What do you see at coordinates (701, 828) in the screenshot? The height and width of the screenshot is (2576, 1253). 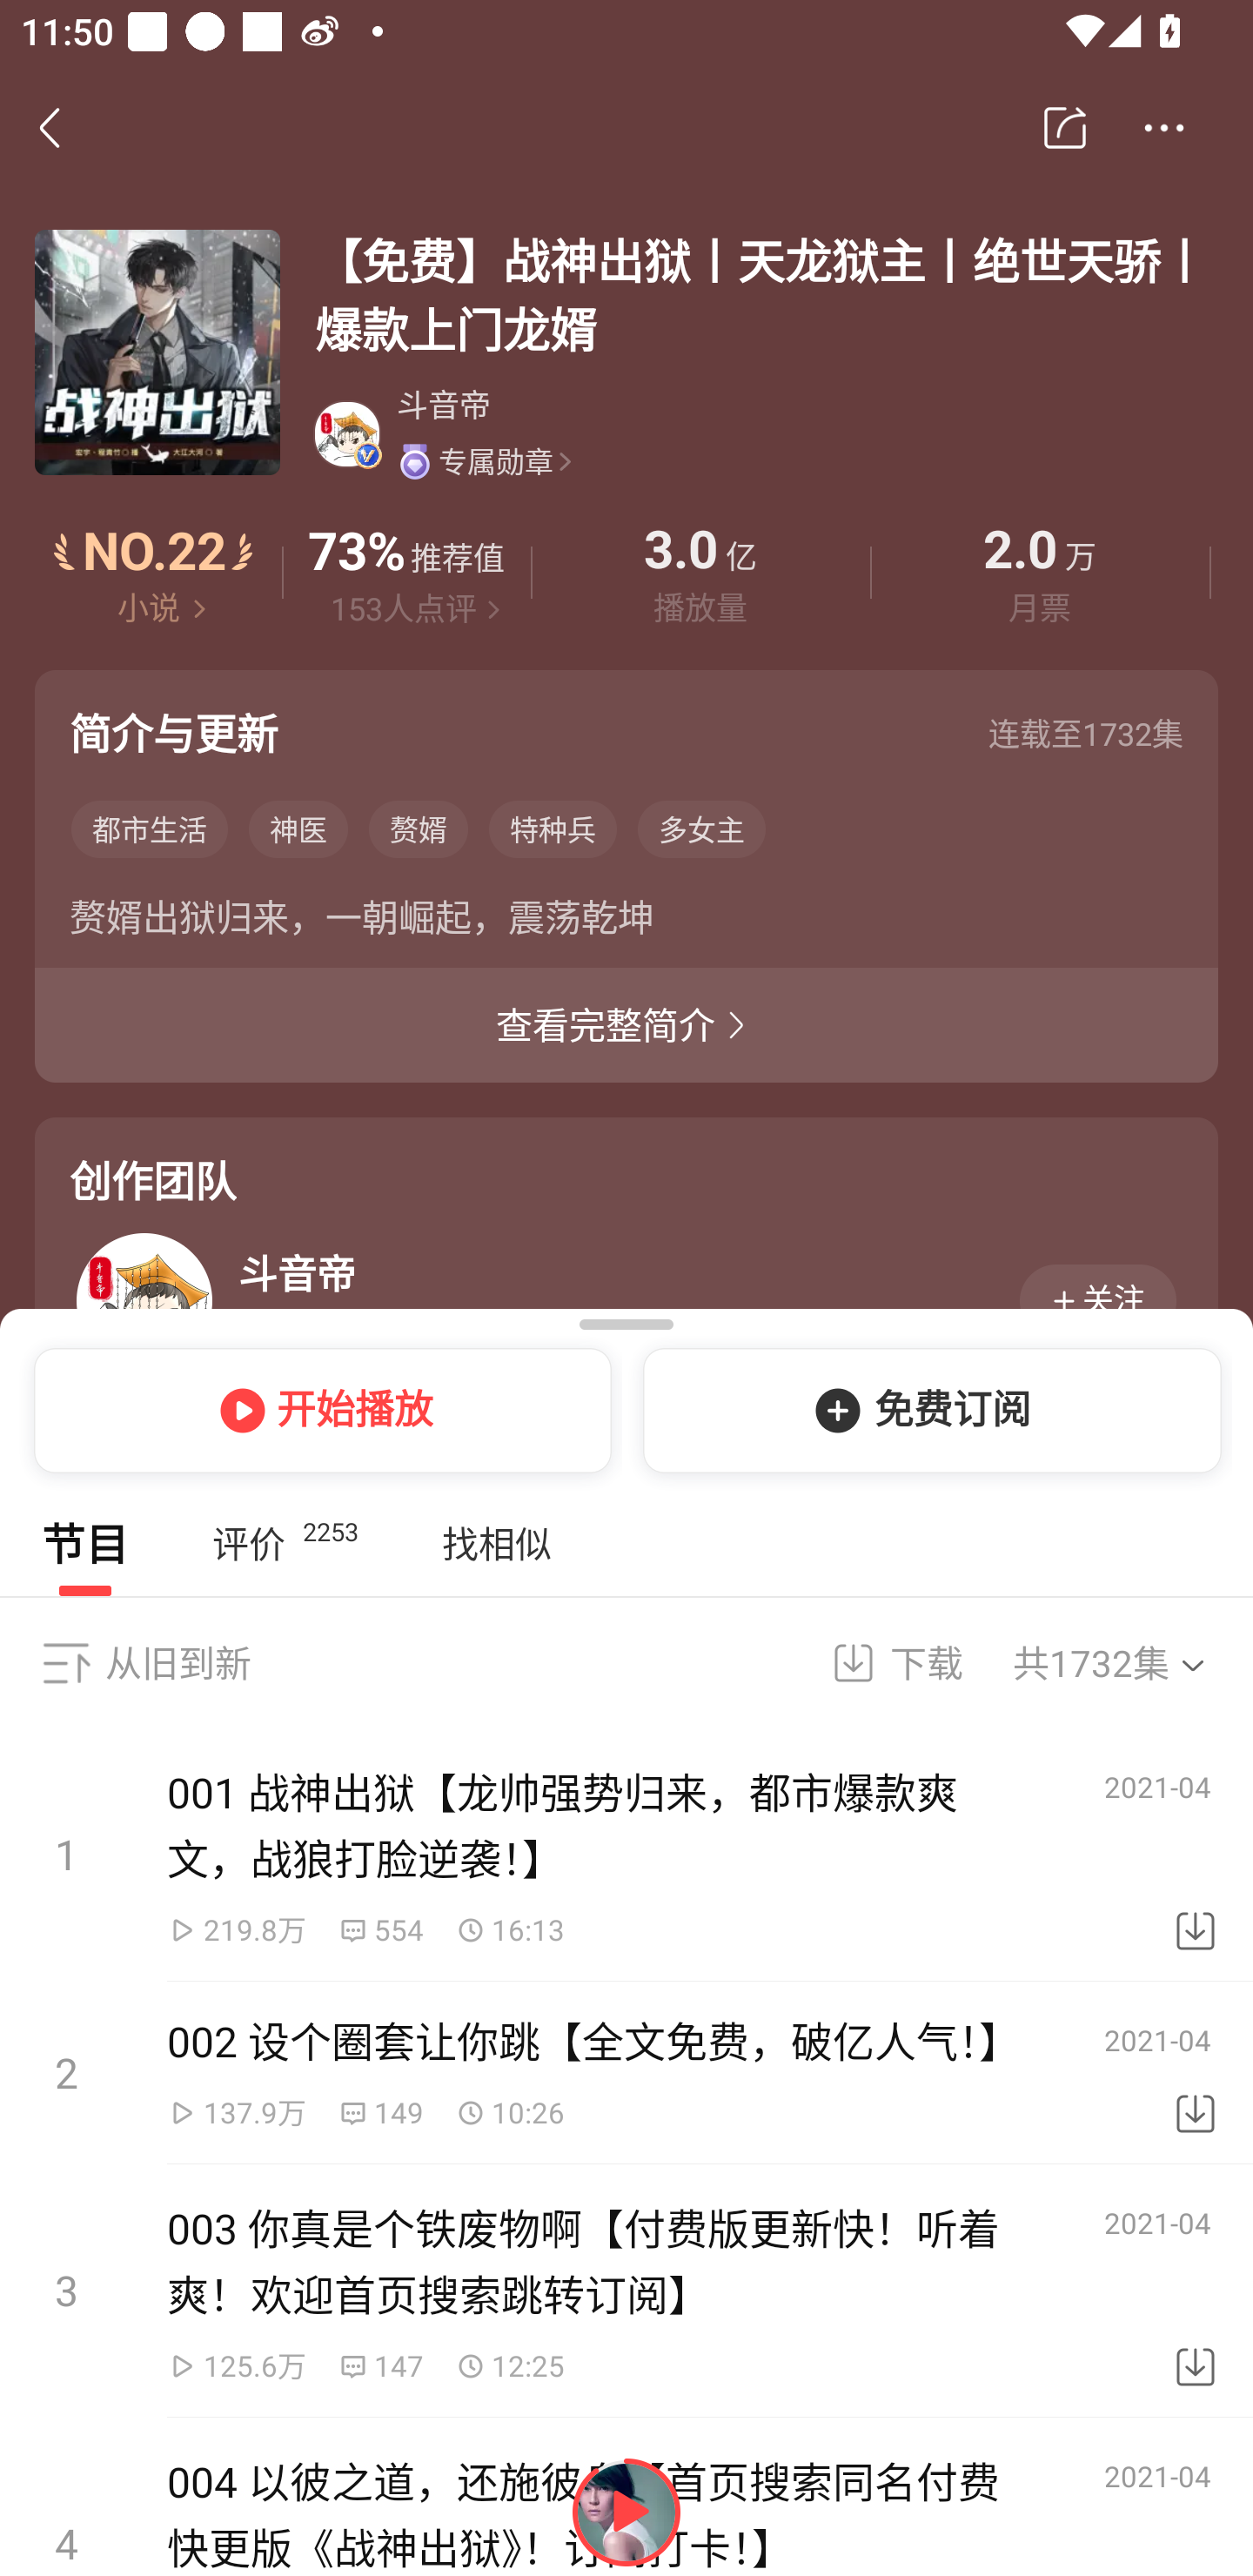 I see `多女主` at bounding box center [701, 828].